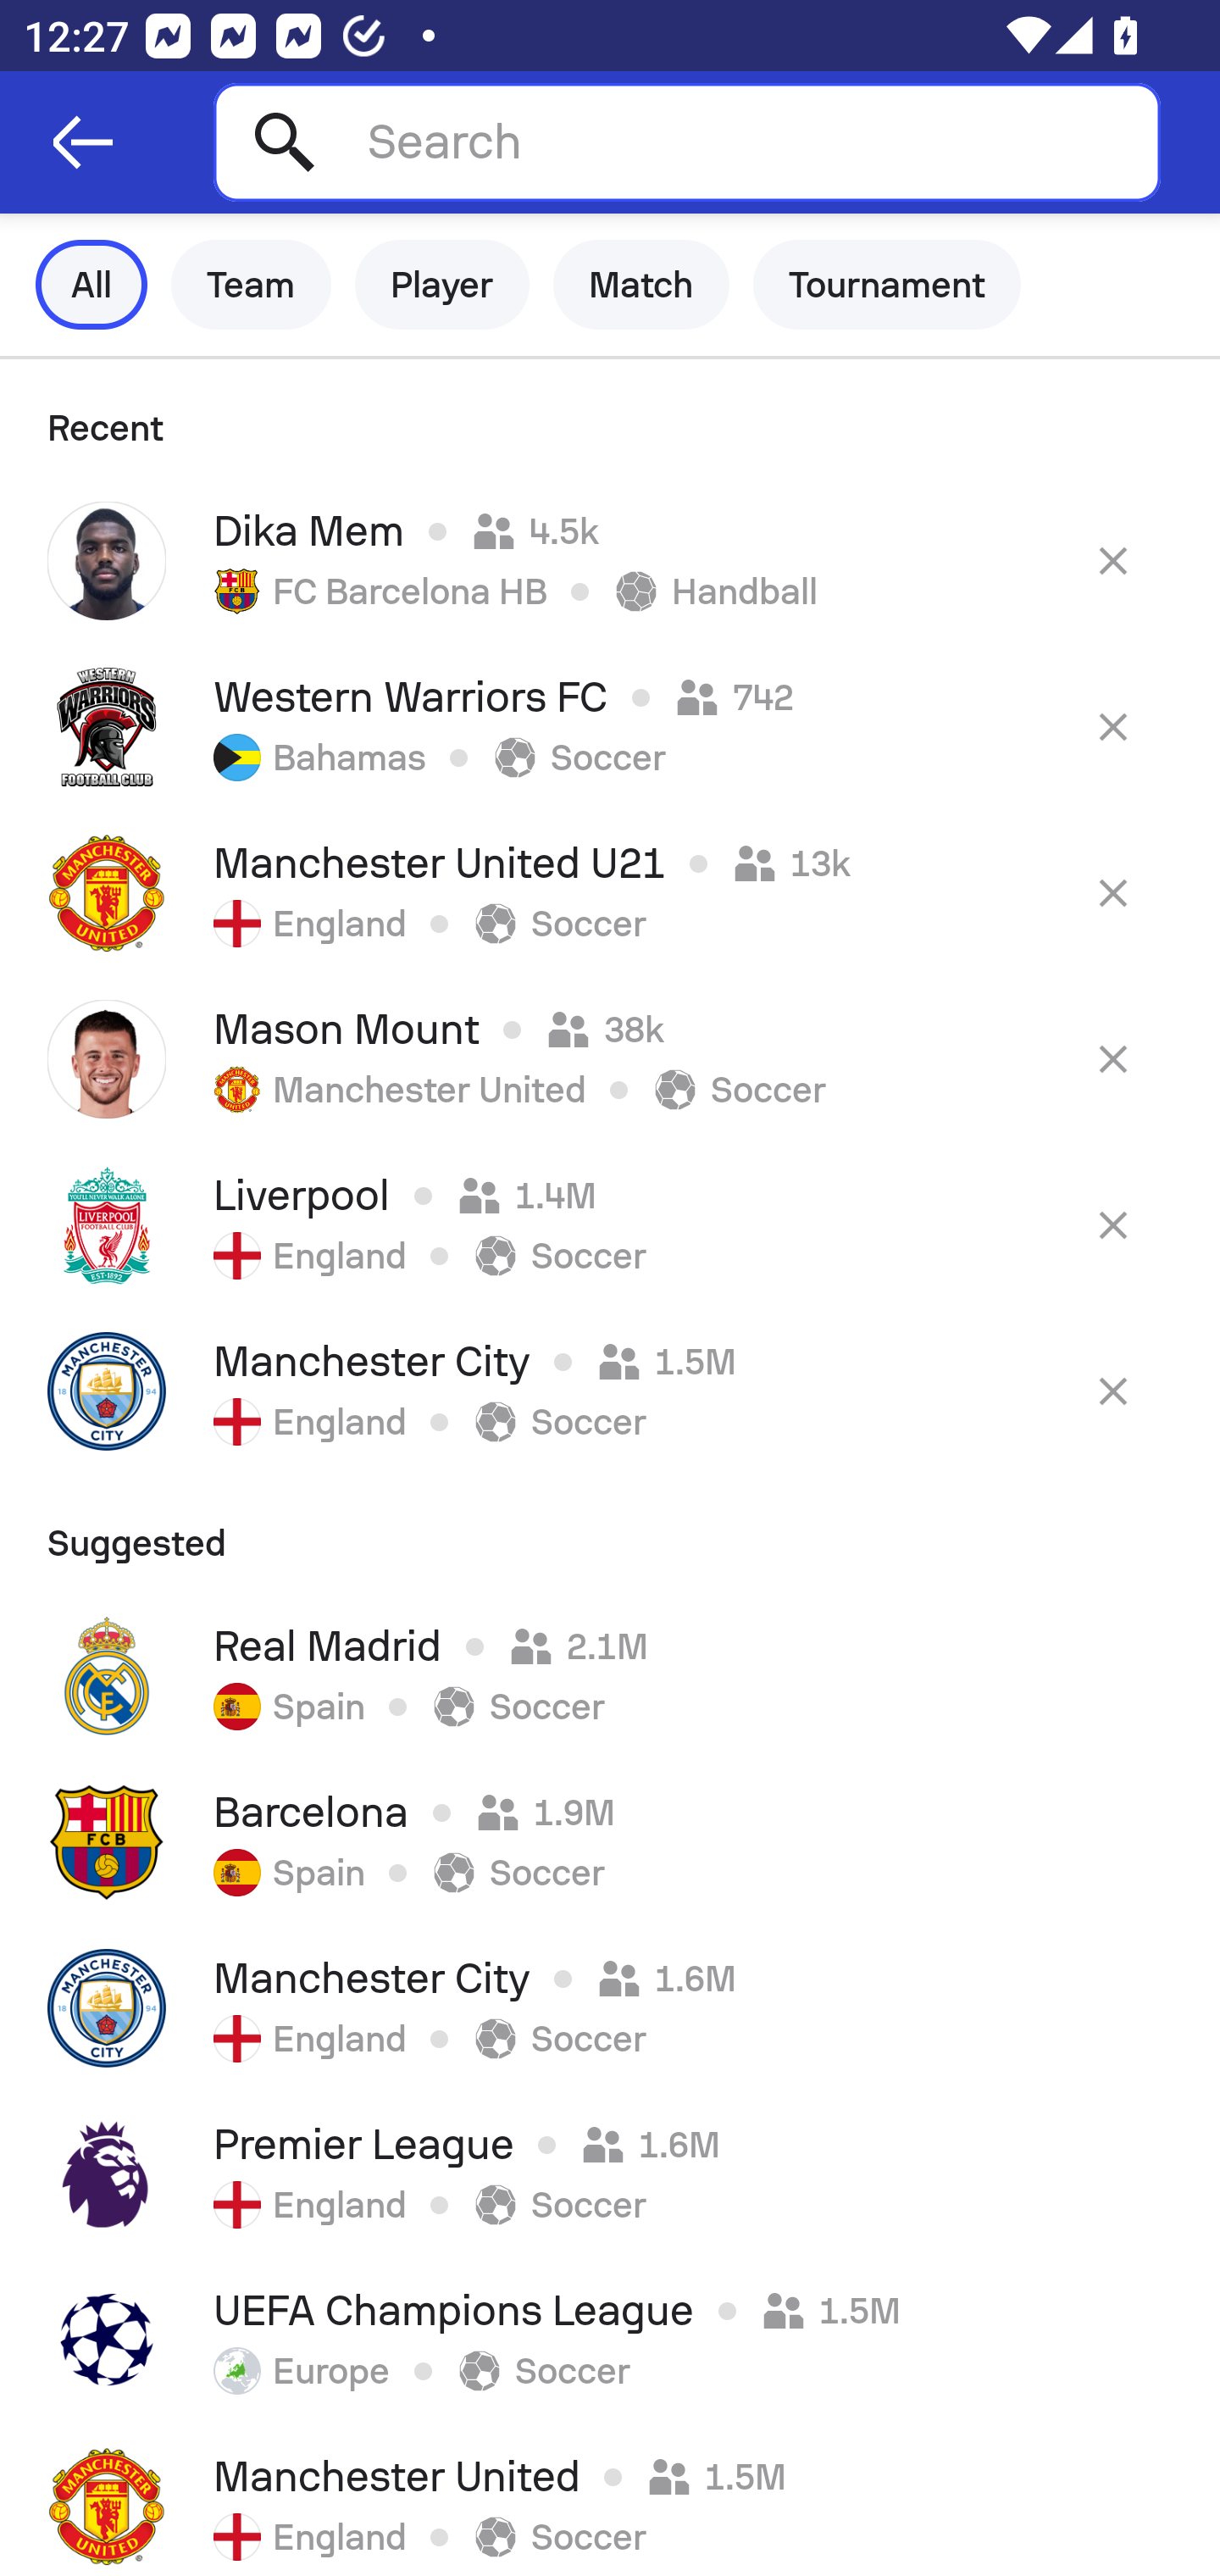 This screenshot has width=1220, height=2576. What do you see at coordinates (610, 2007) in the screenshot?
I see `Manchester City 1.6M England Soccer` at bounding box center [610, 2007].